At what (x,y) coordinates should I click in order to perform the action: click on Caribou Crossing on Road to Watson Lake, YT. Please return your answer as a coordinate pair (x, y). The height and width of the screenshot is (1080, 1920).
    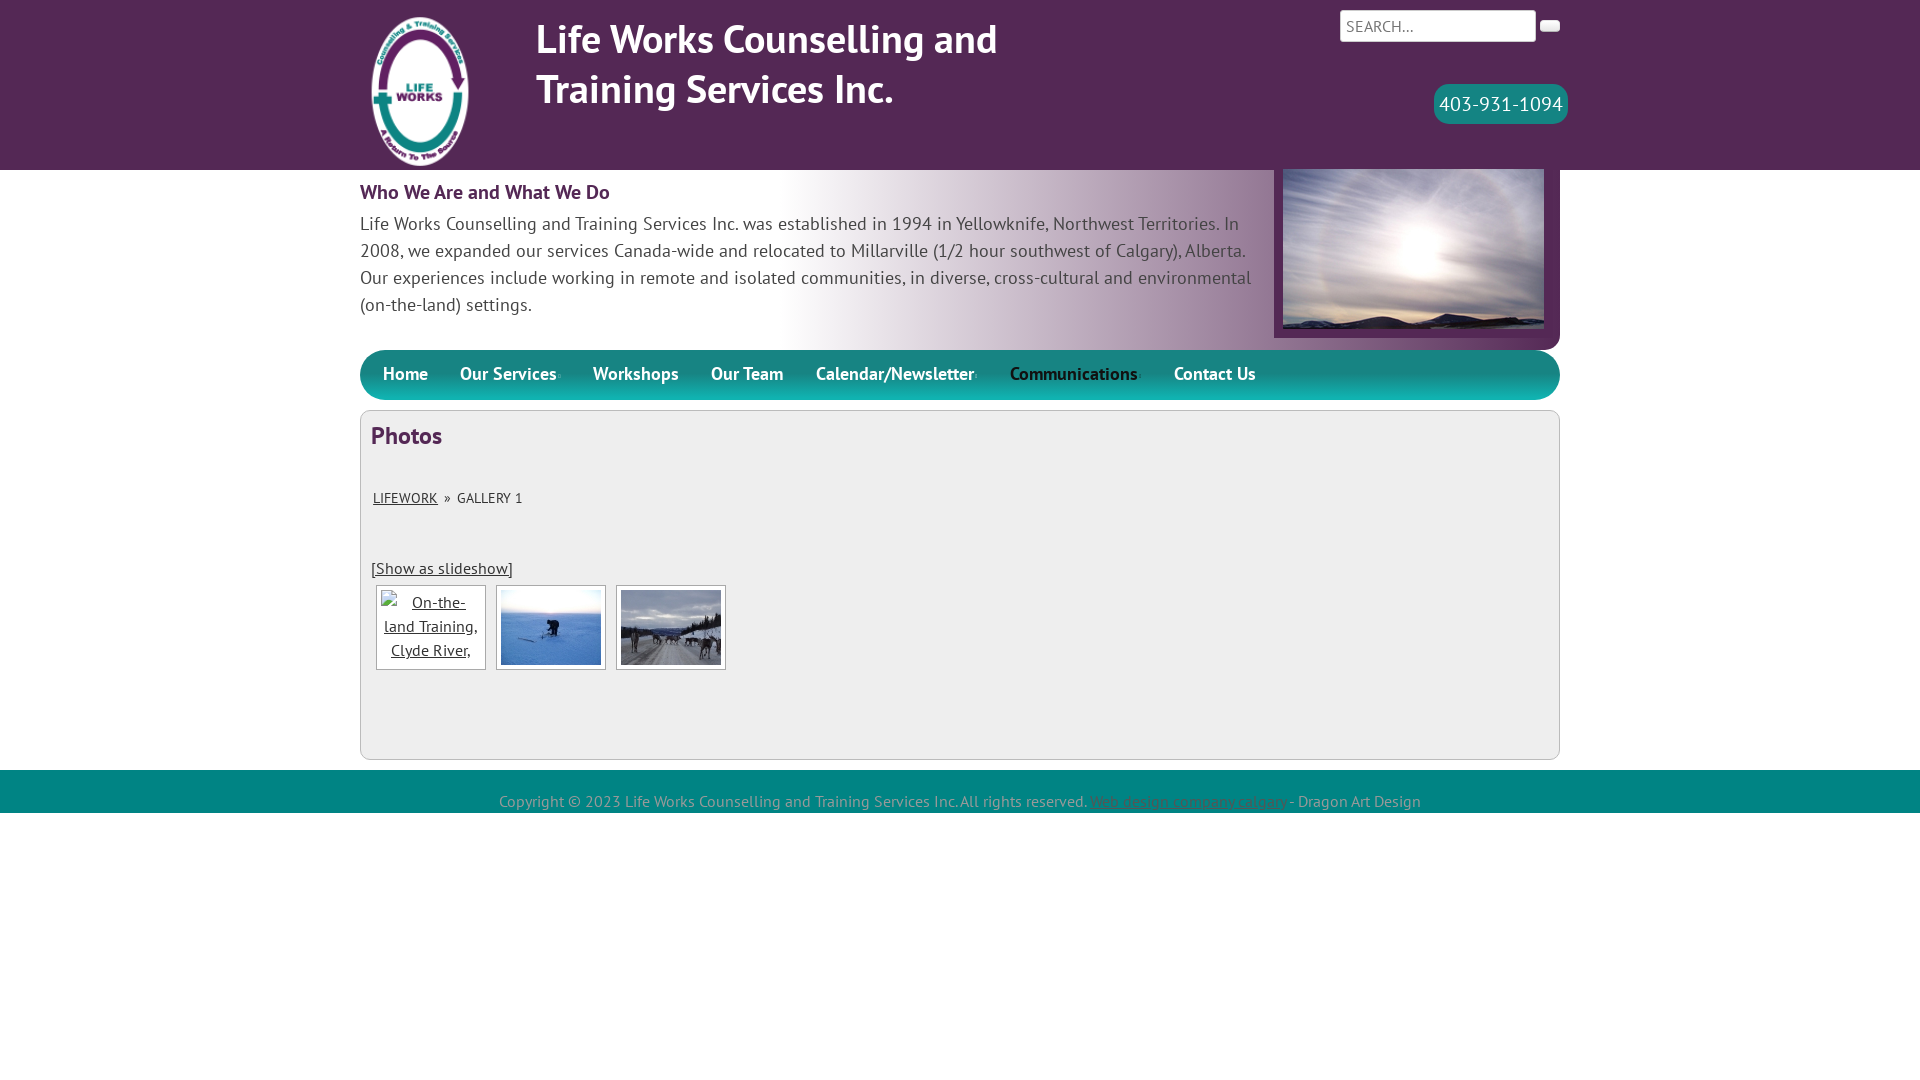
    Looking at the image, I should click on (671, 628).